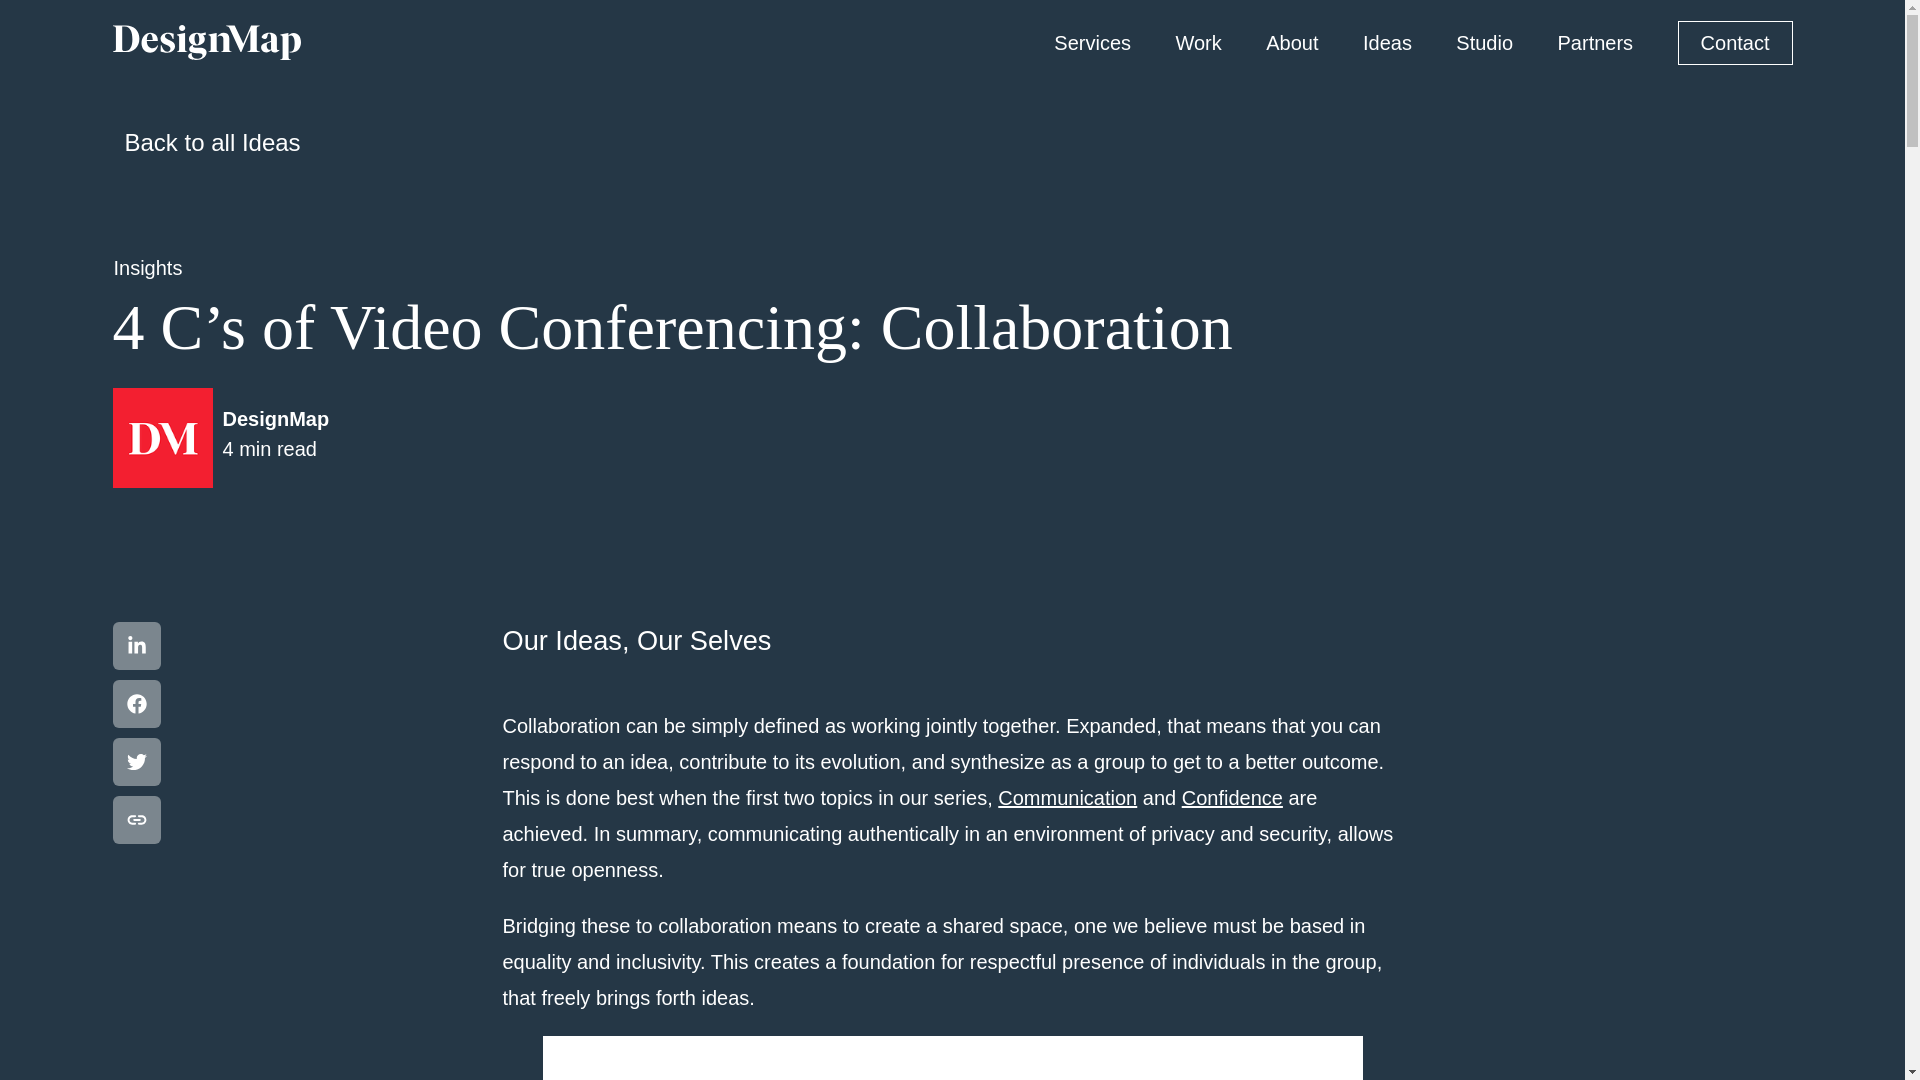 The height and width of the screenshot is (1080, 1920). What do you see at coordinates (1292, 42) in the screenshot?
I see `Contact` at bounding box center [1292, 42].